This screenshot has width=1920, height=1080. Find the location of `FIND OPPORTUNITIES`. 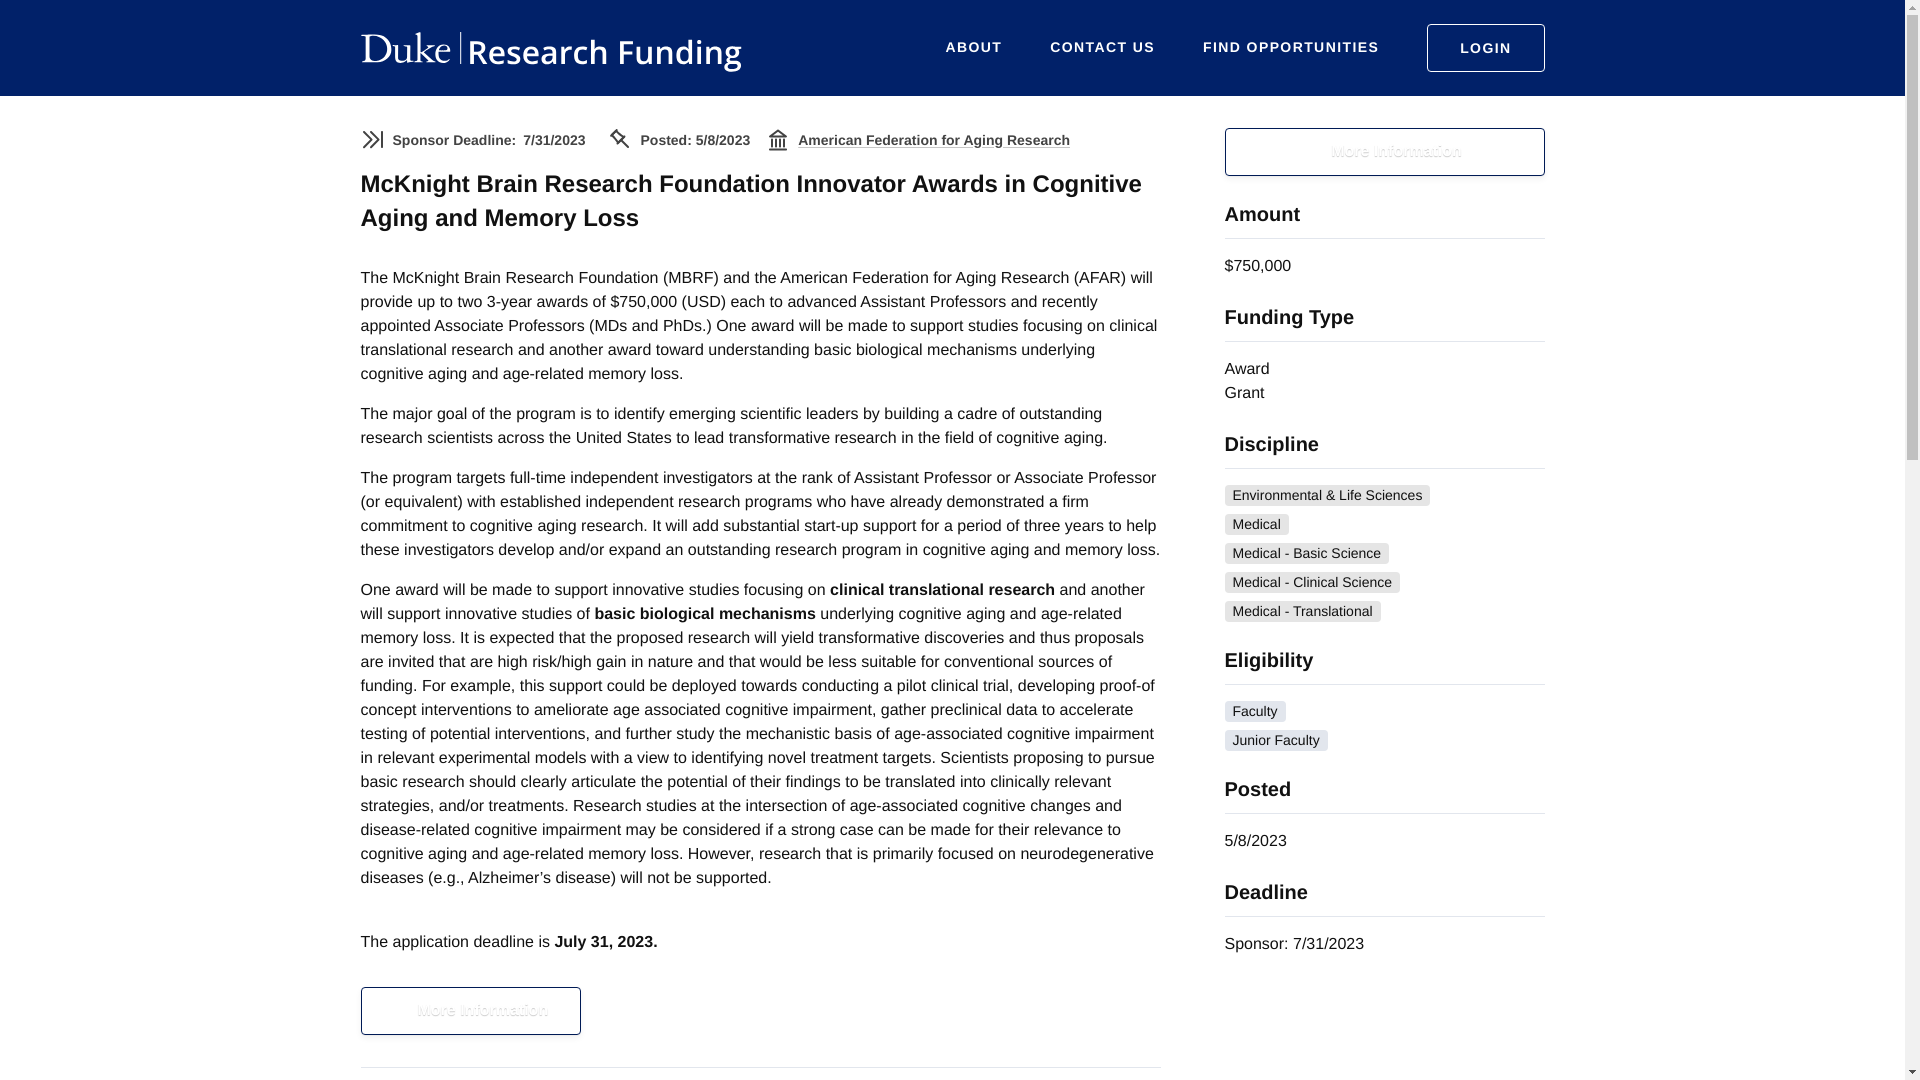

FIND OPPORTUNITIES is located at coordinates (1290, 47).